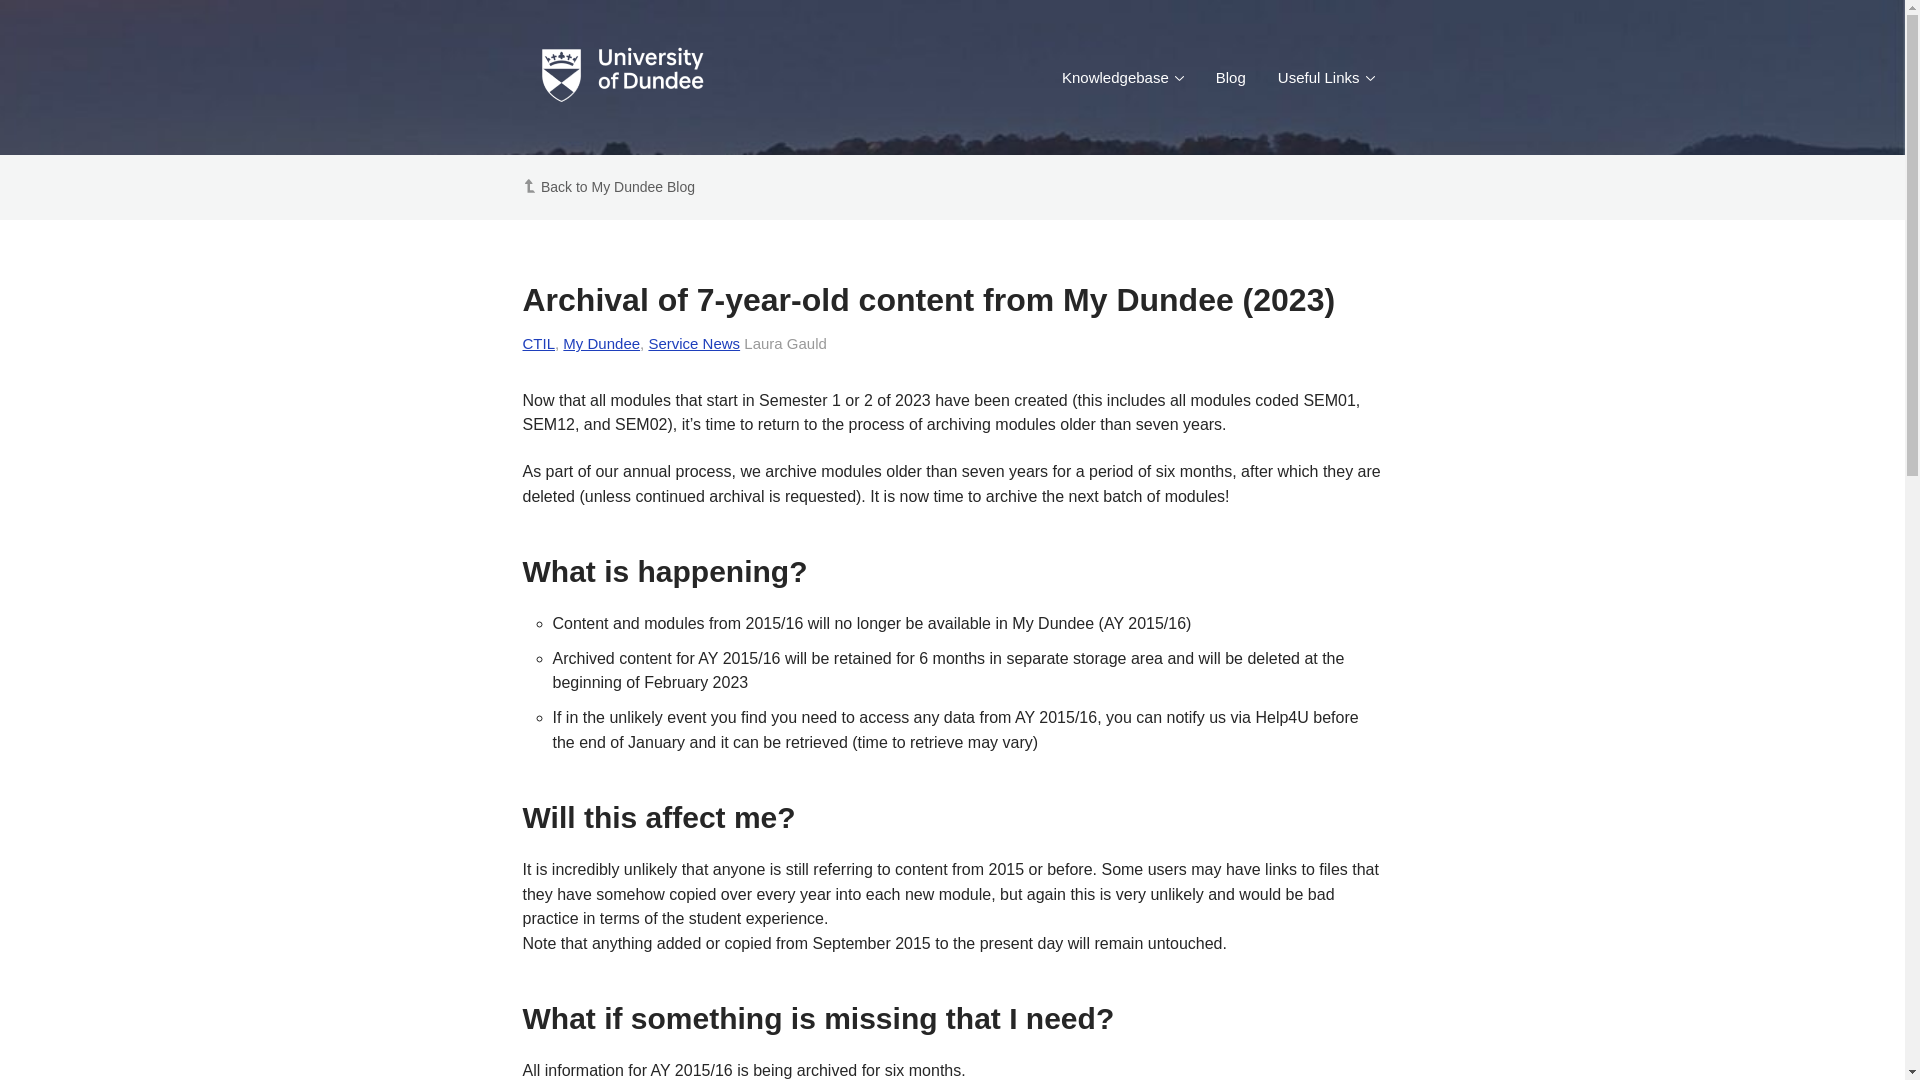 Image resolution: width=1920 pixels, height=1080 pixels. Describe the element at coordinates (694, 343) in the screenshot. I see `Service News` at that location.